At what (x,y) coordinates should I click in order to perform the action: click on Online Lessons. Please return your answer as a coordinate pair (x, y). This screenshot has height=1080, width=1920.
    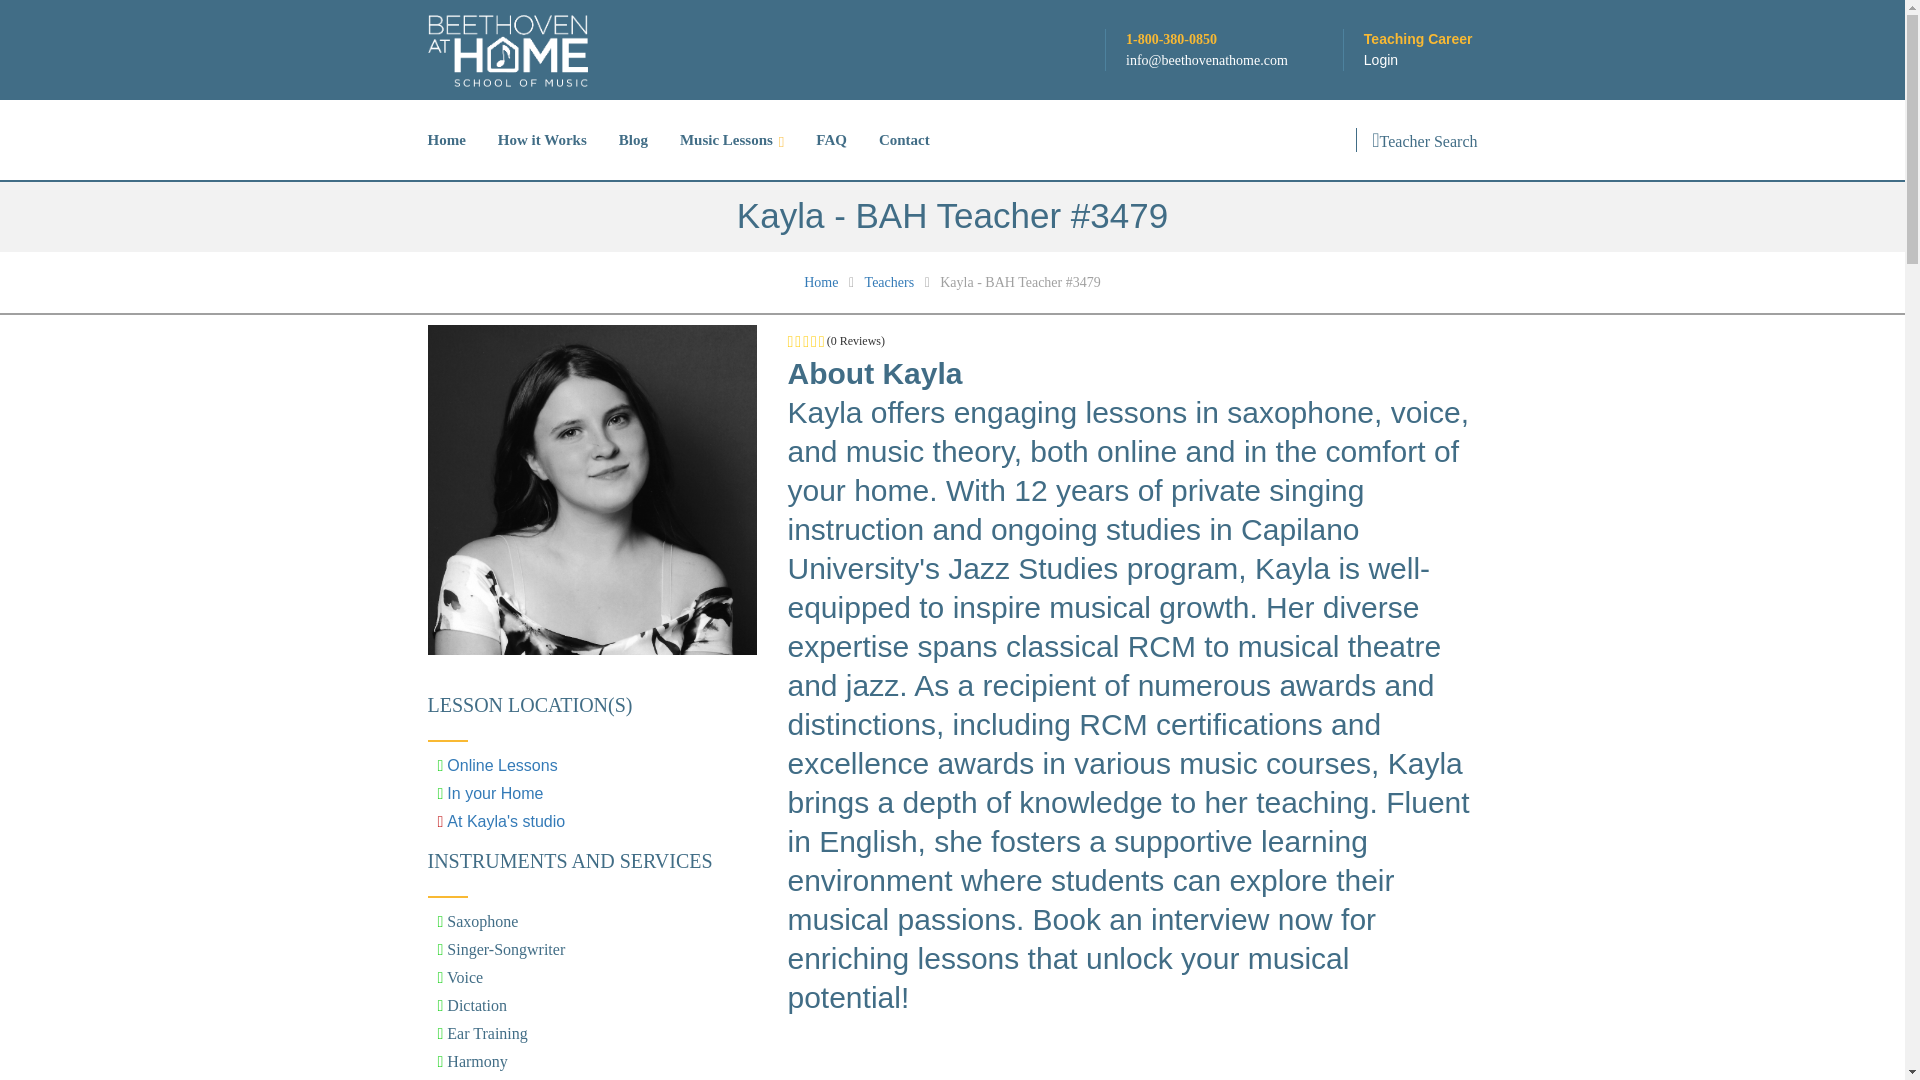
    Looking at the image, I should click on (502, 766).